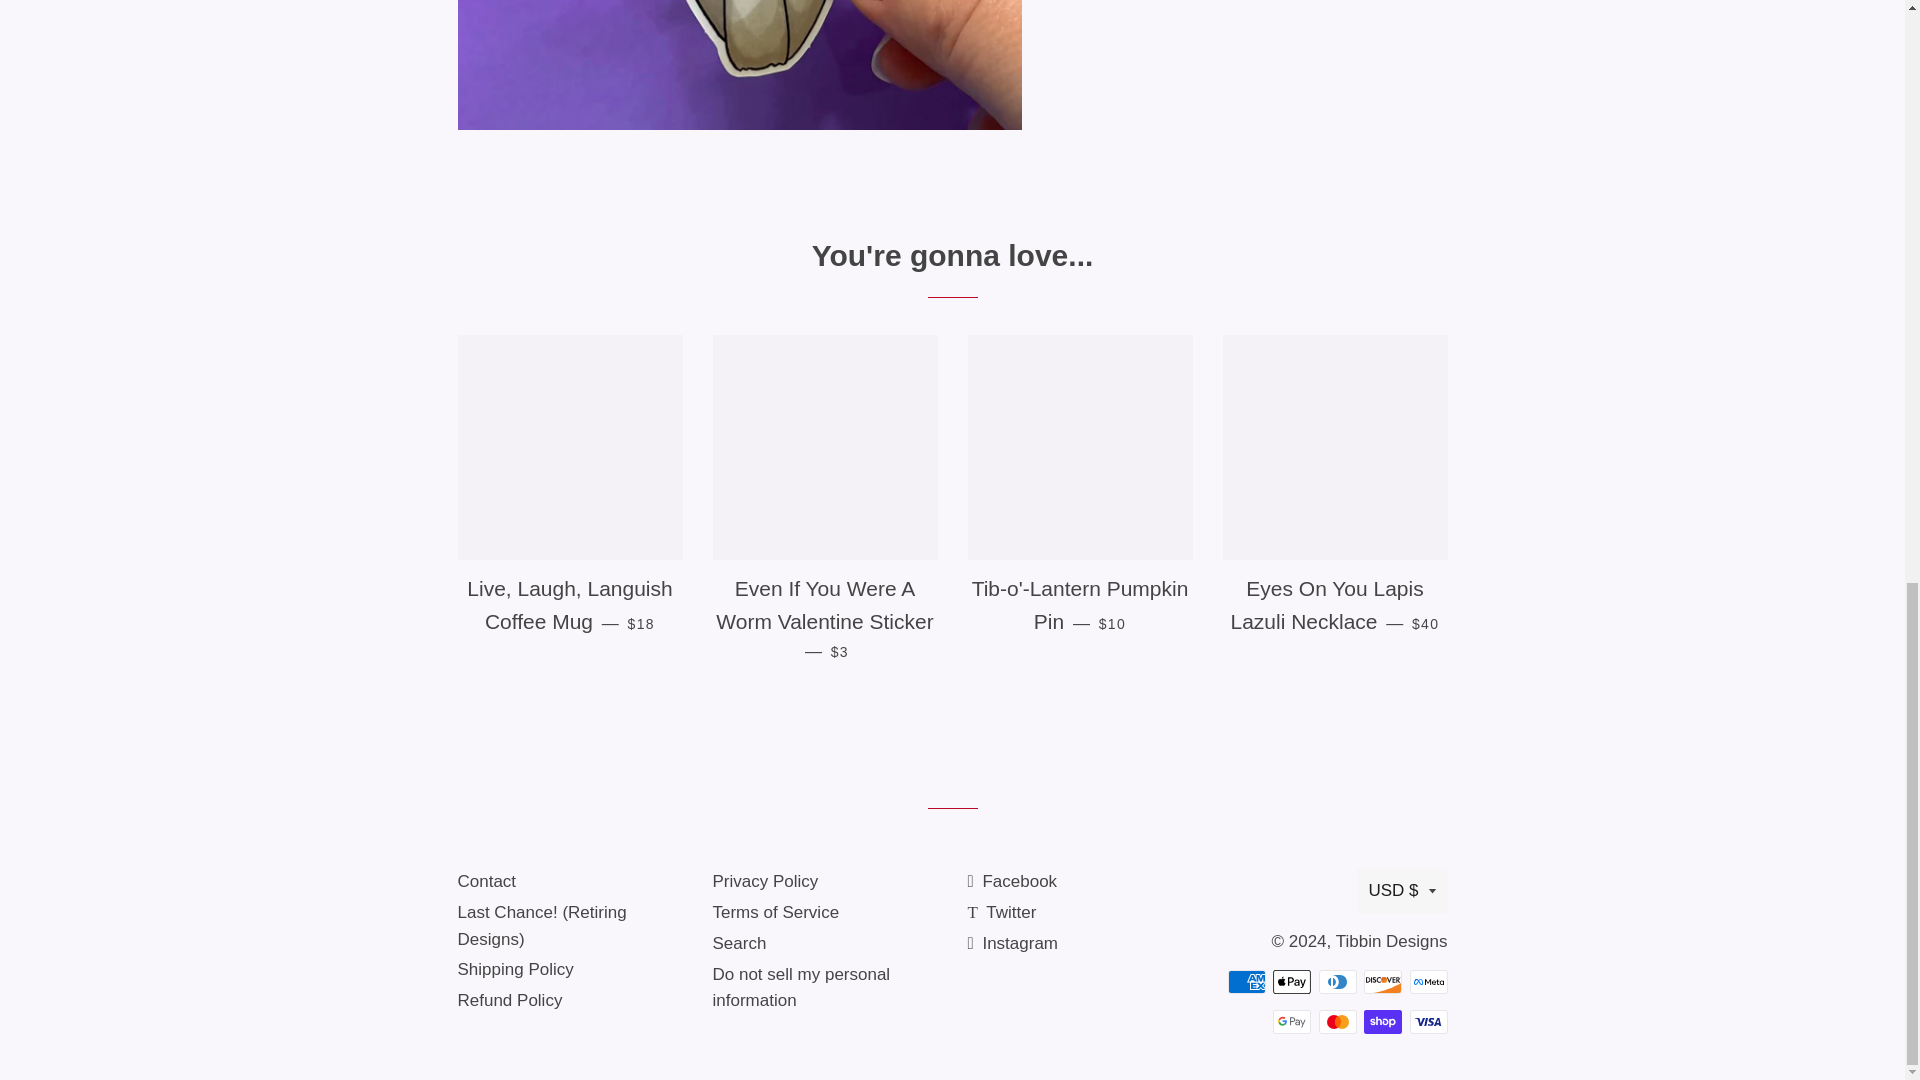 The width and height of the screenshot is (1920, 1080). I want to click on Visa, so click(1428, 1021).